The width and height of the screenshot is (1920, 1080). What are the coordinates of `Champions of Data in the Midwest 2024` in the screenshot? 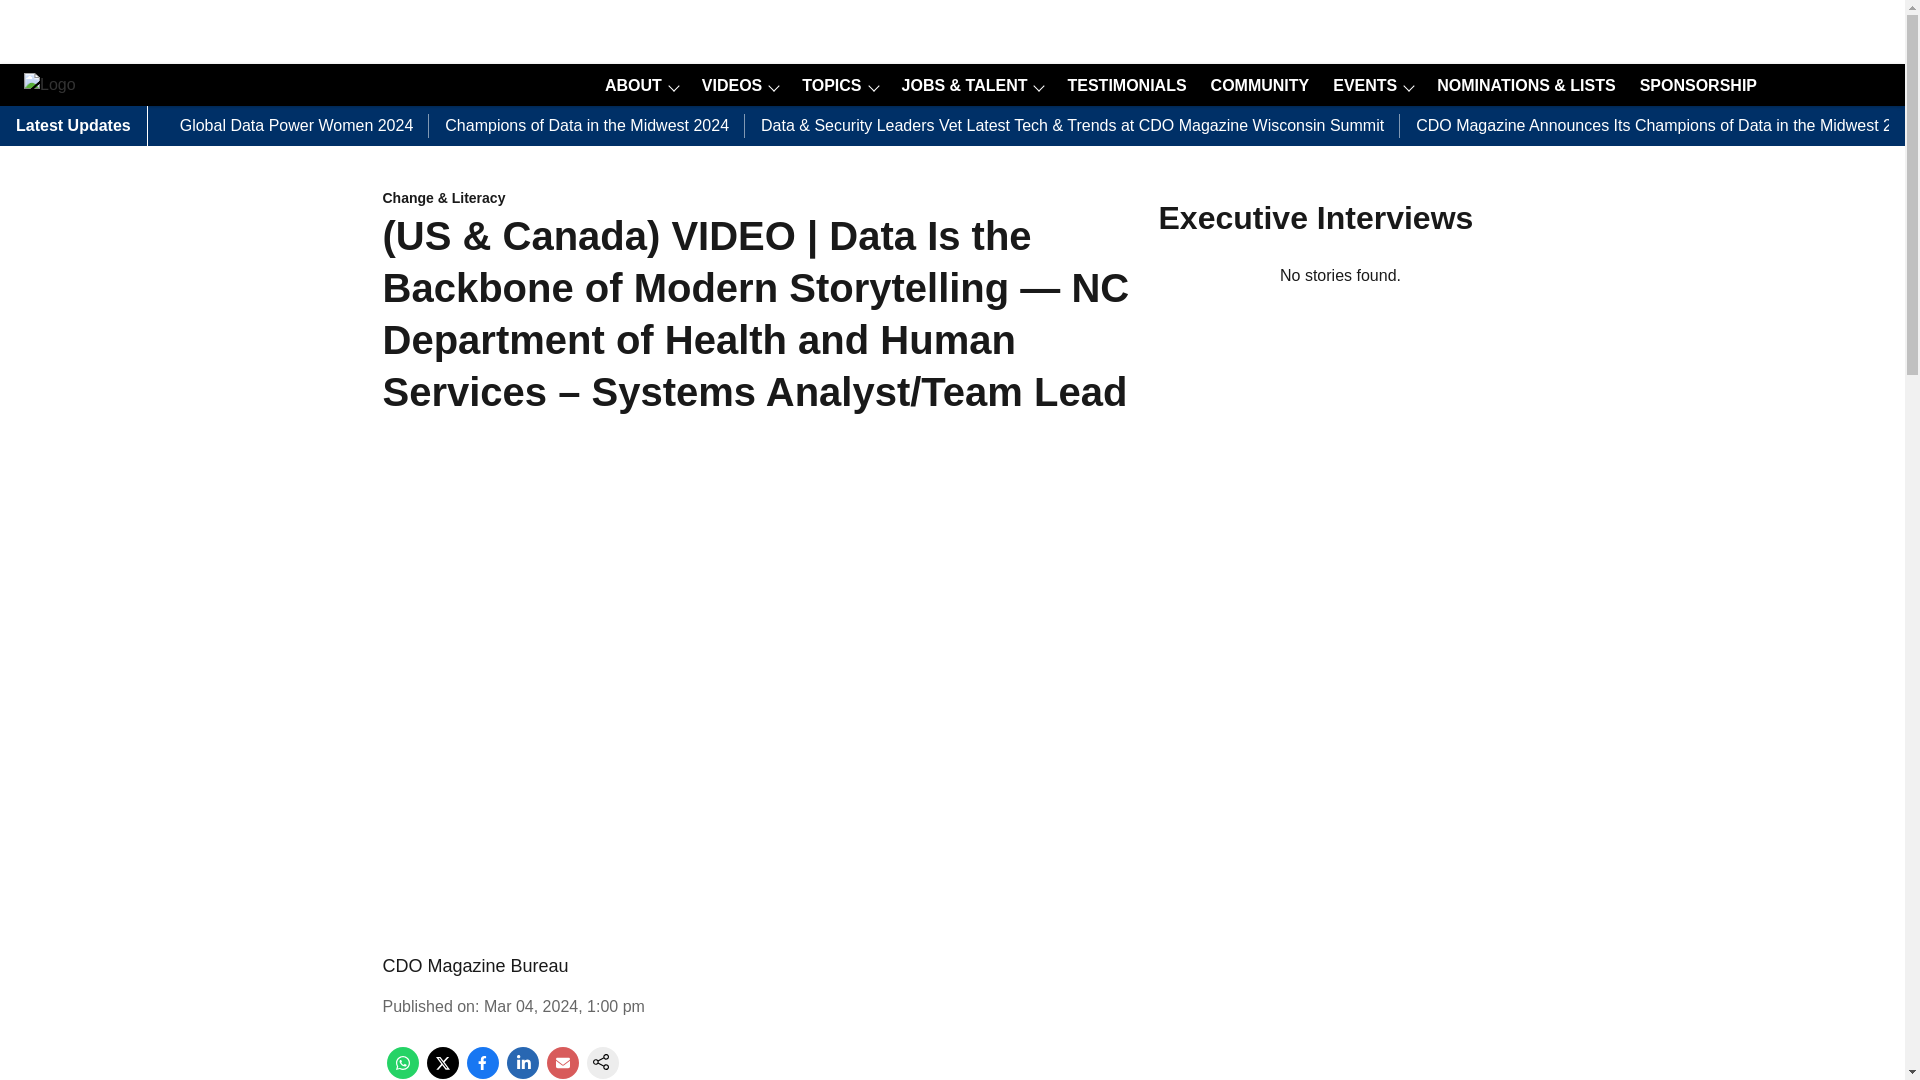 It's located at (587, 126).